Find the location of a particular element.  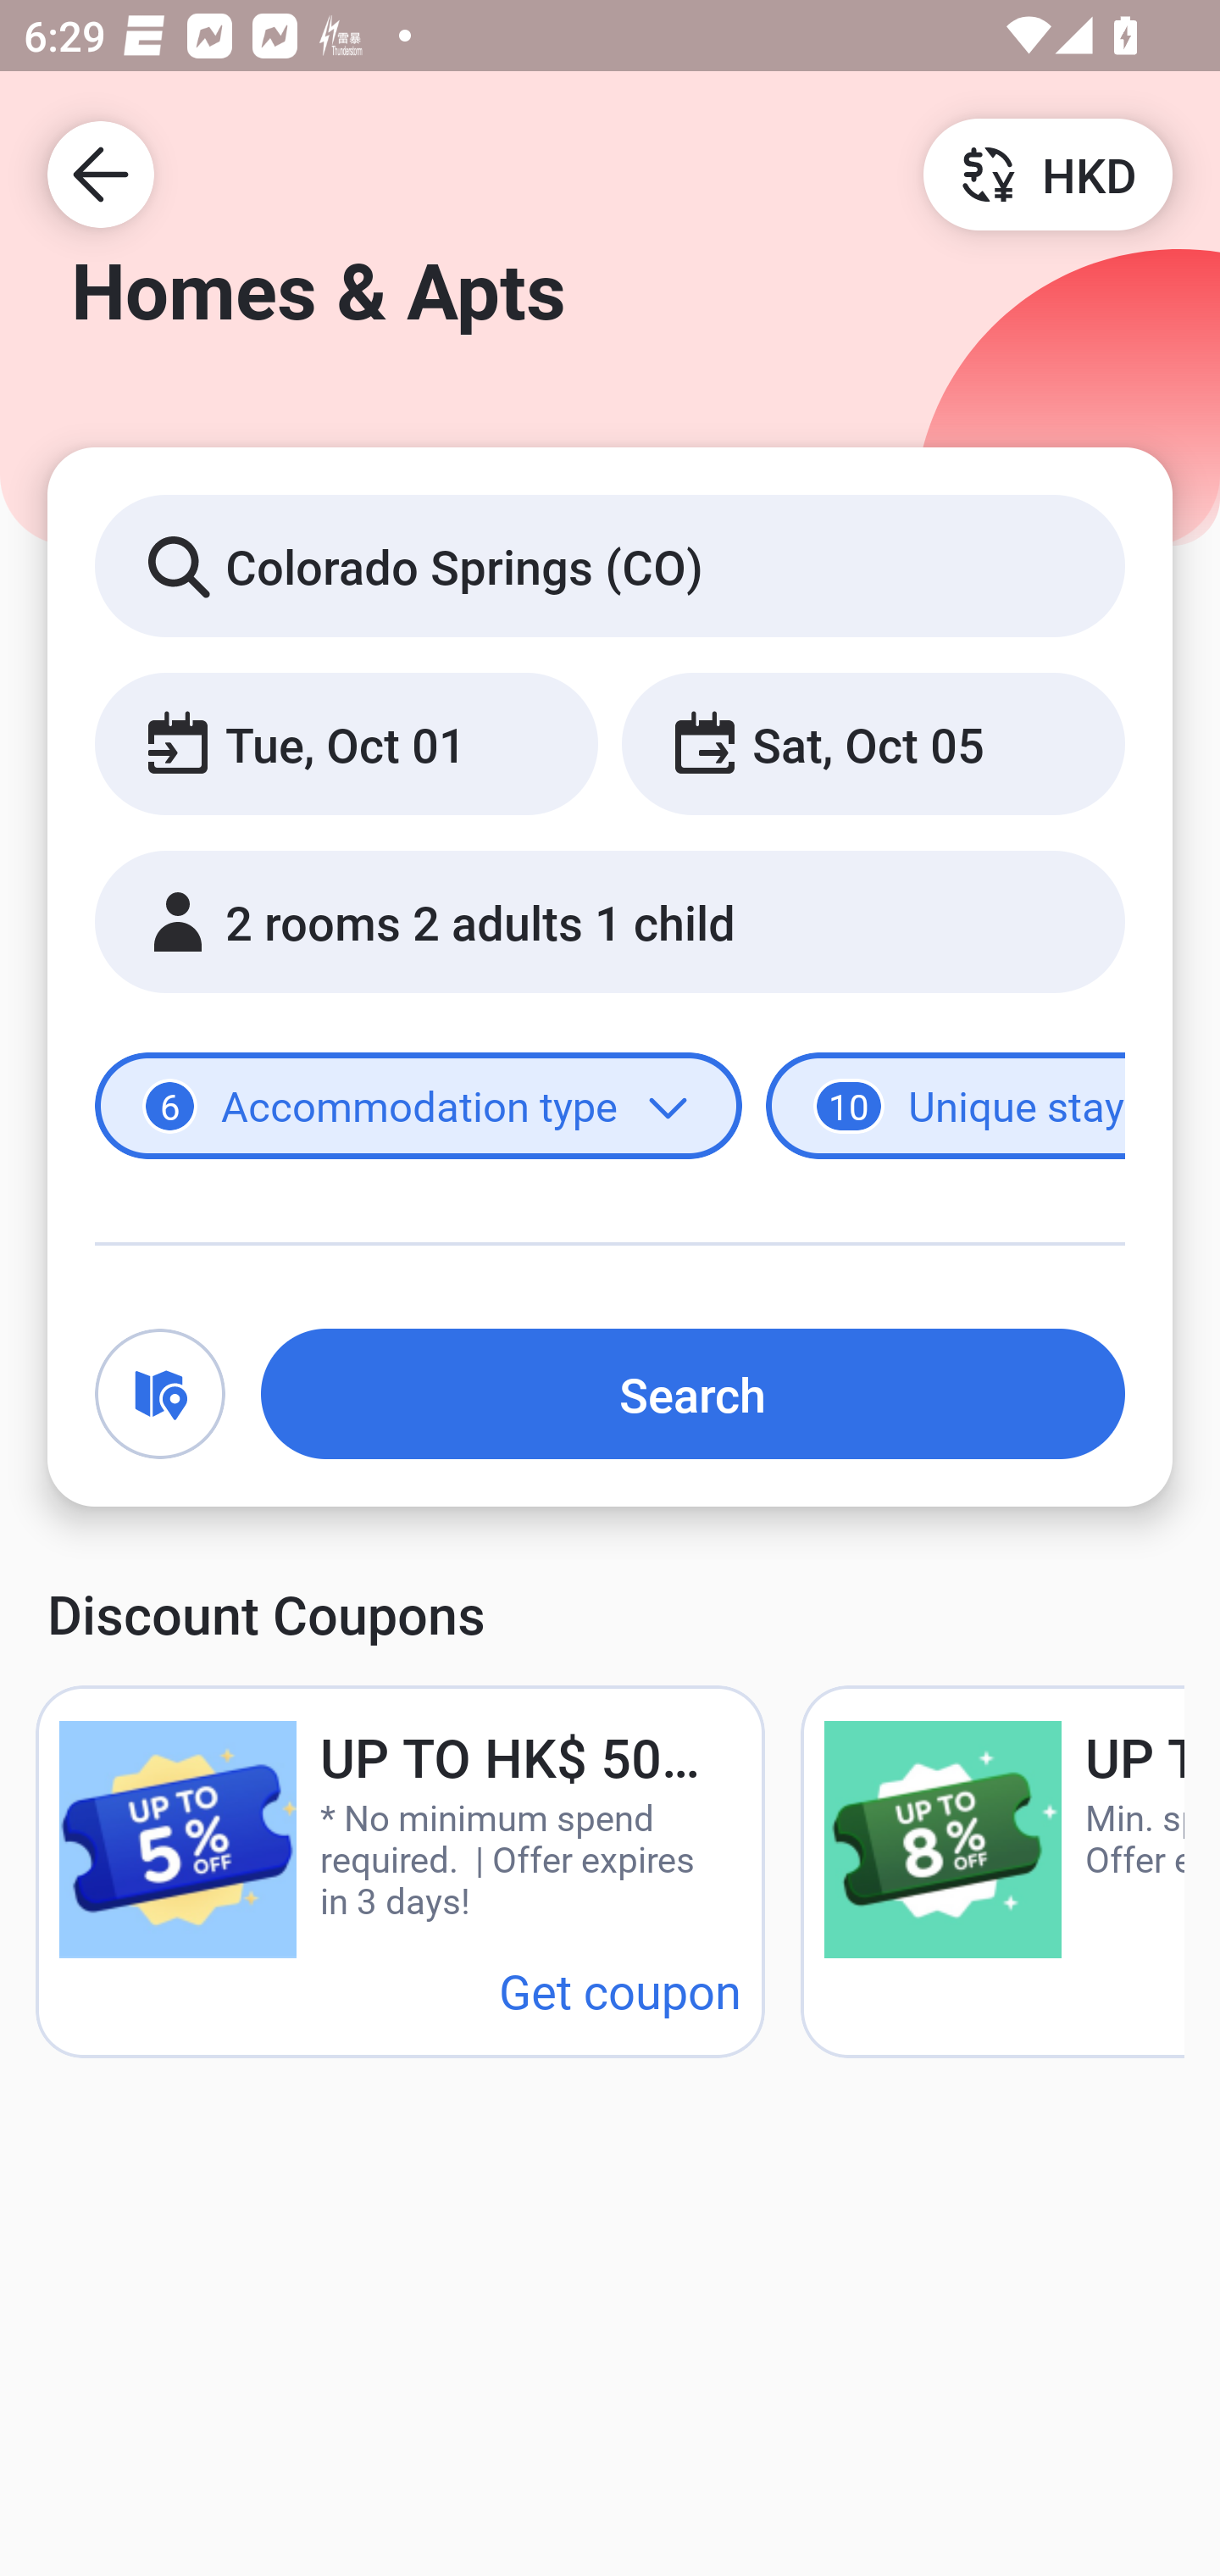

Tue, Oct 01 is located at coordinates (346, 742).